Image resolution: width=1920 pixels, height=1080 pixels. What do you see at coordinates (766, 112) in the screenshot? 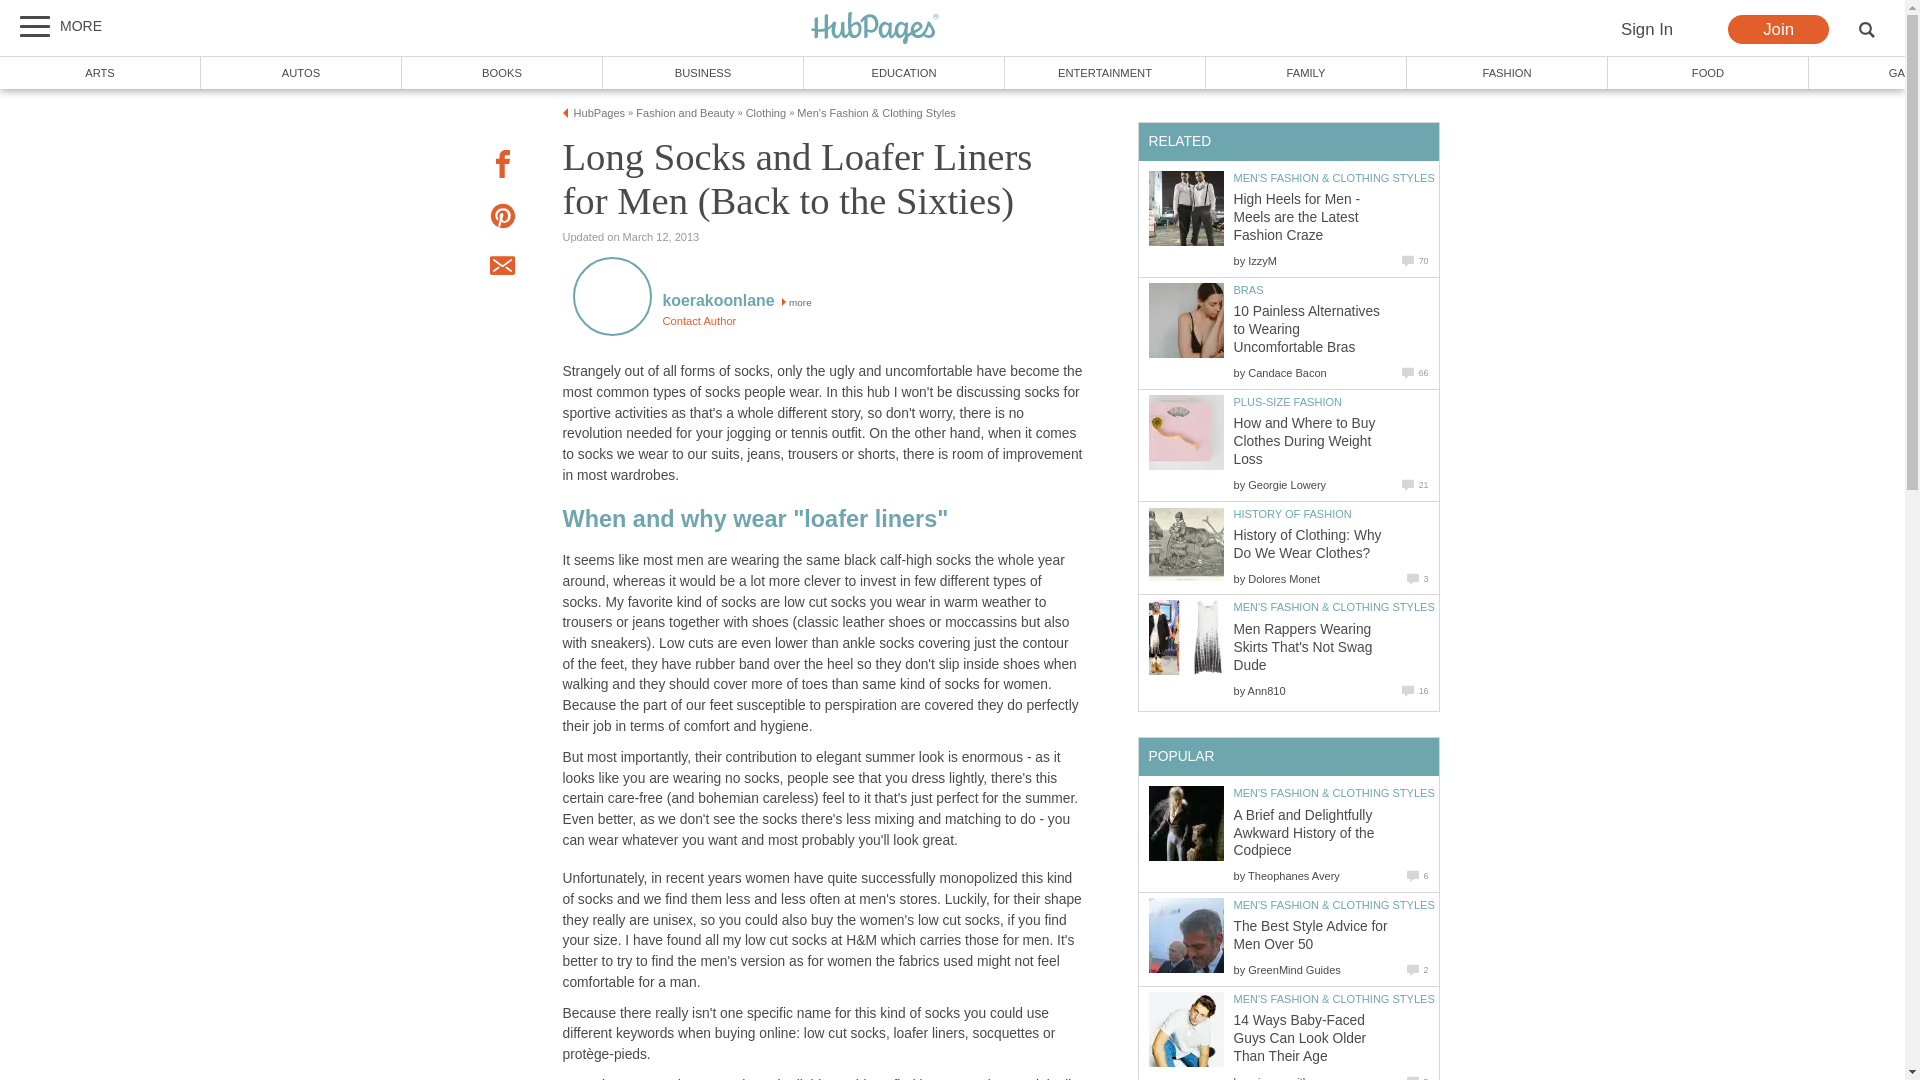
I see `Clothing` at bounding box center [766, 112].